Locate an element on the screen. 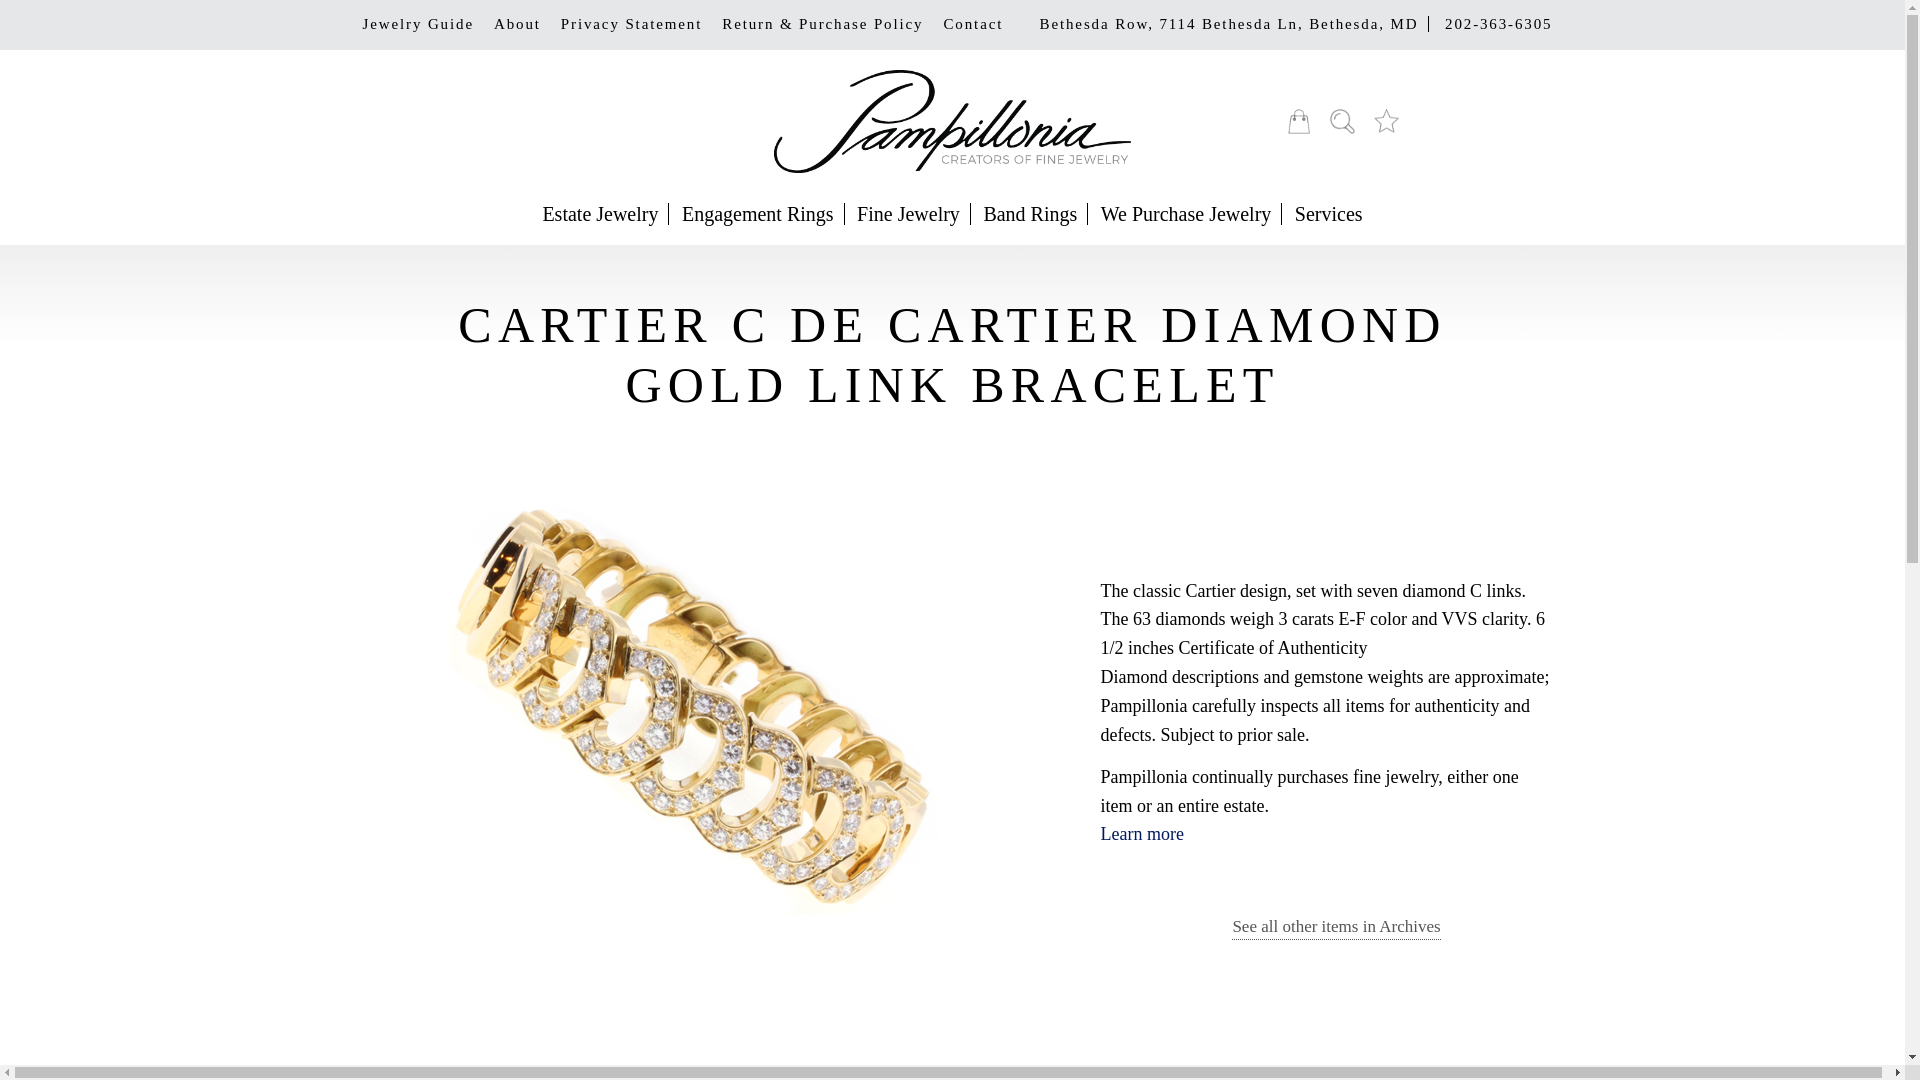 The width and height of the screenshot is (1920, 1080). Shopping Cart is located at coordinates (1298, 121).